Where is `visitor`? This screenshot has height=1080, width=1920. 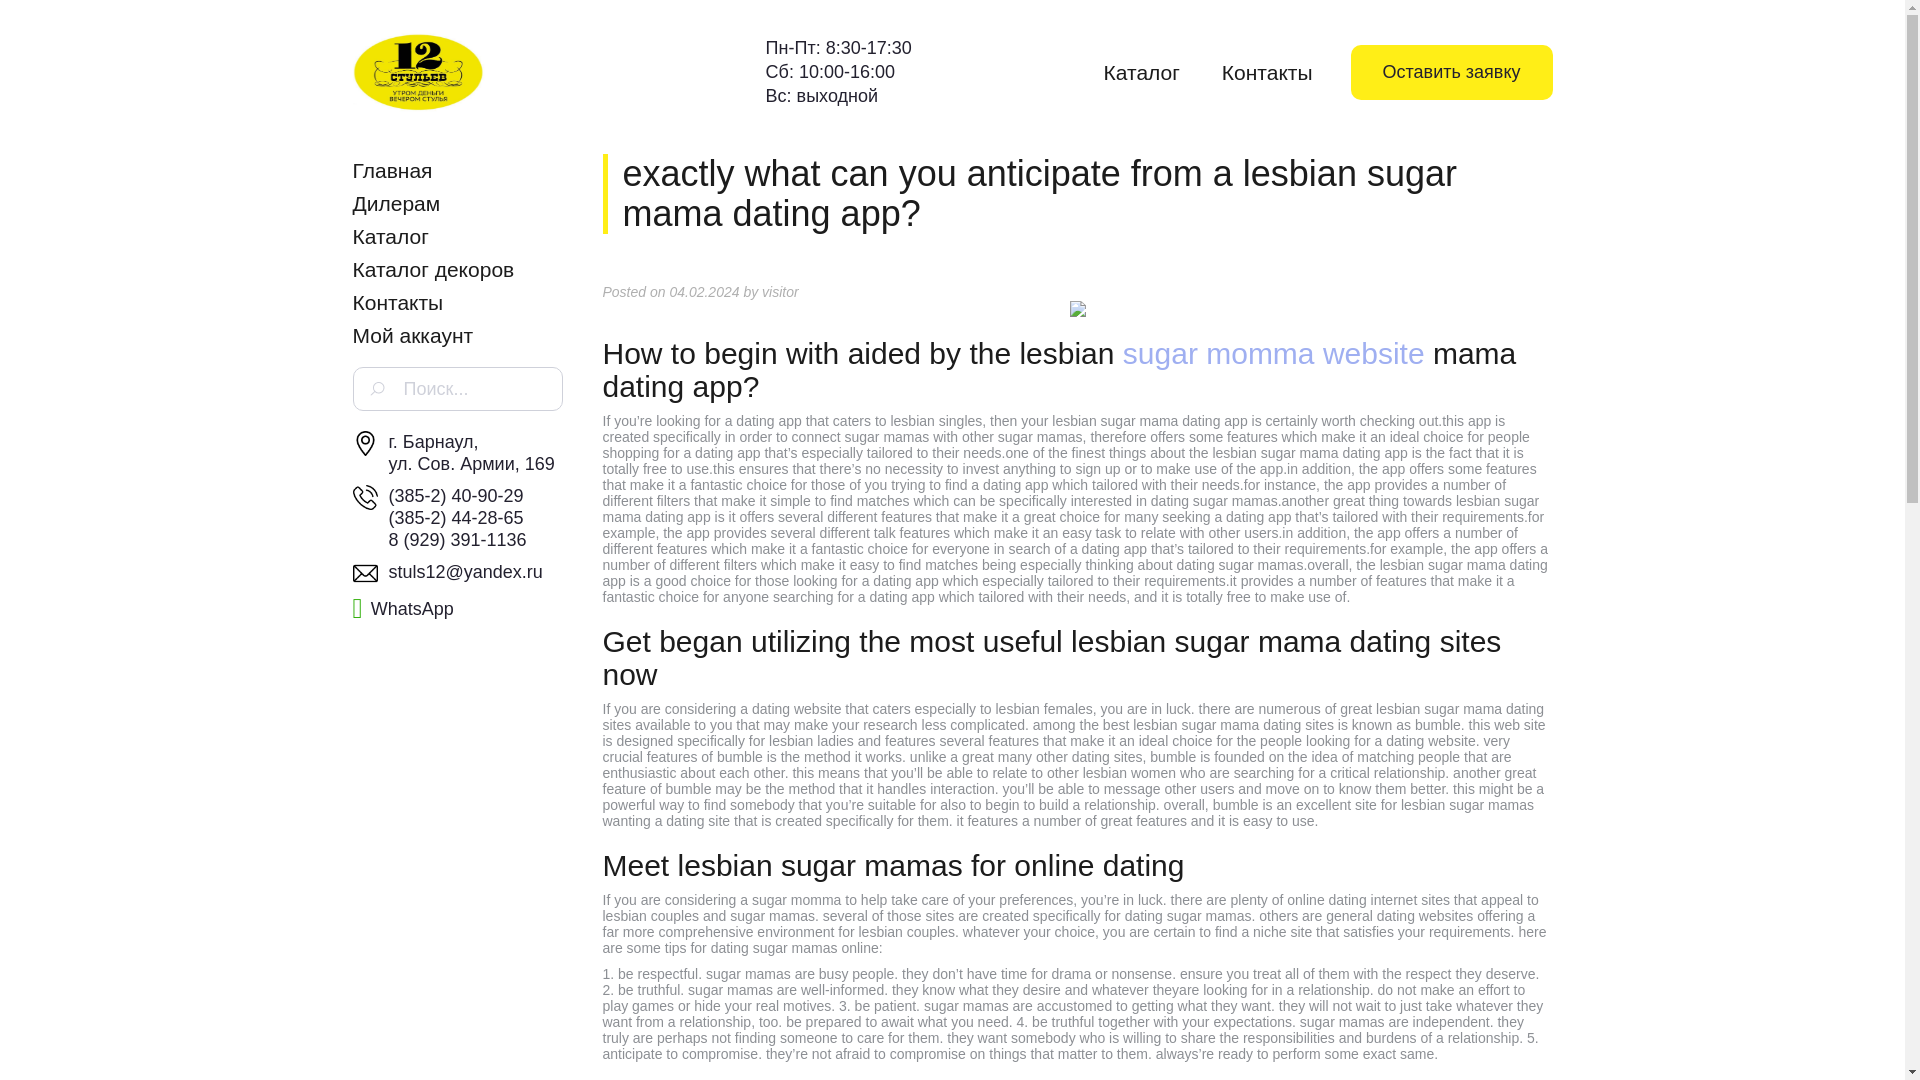 visitor is located at coordinates (780, 292).